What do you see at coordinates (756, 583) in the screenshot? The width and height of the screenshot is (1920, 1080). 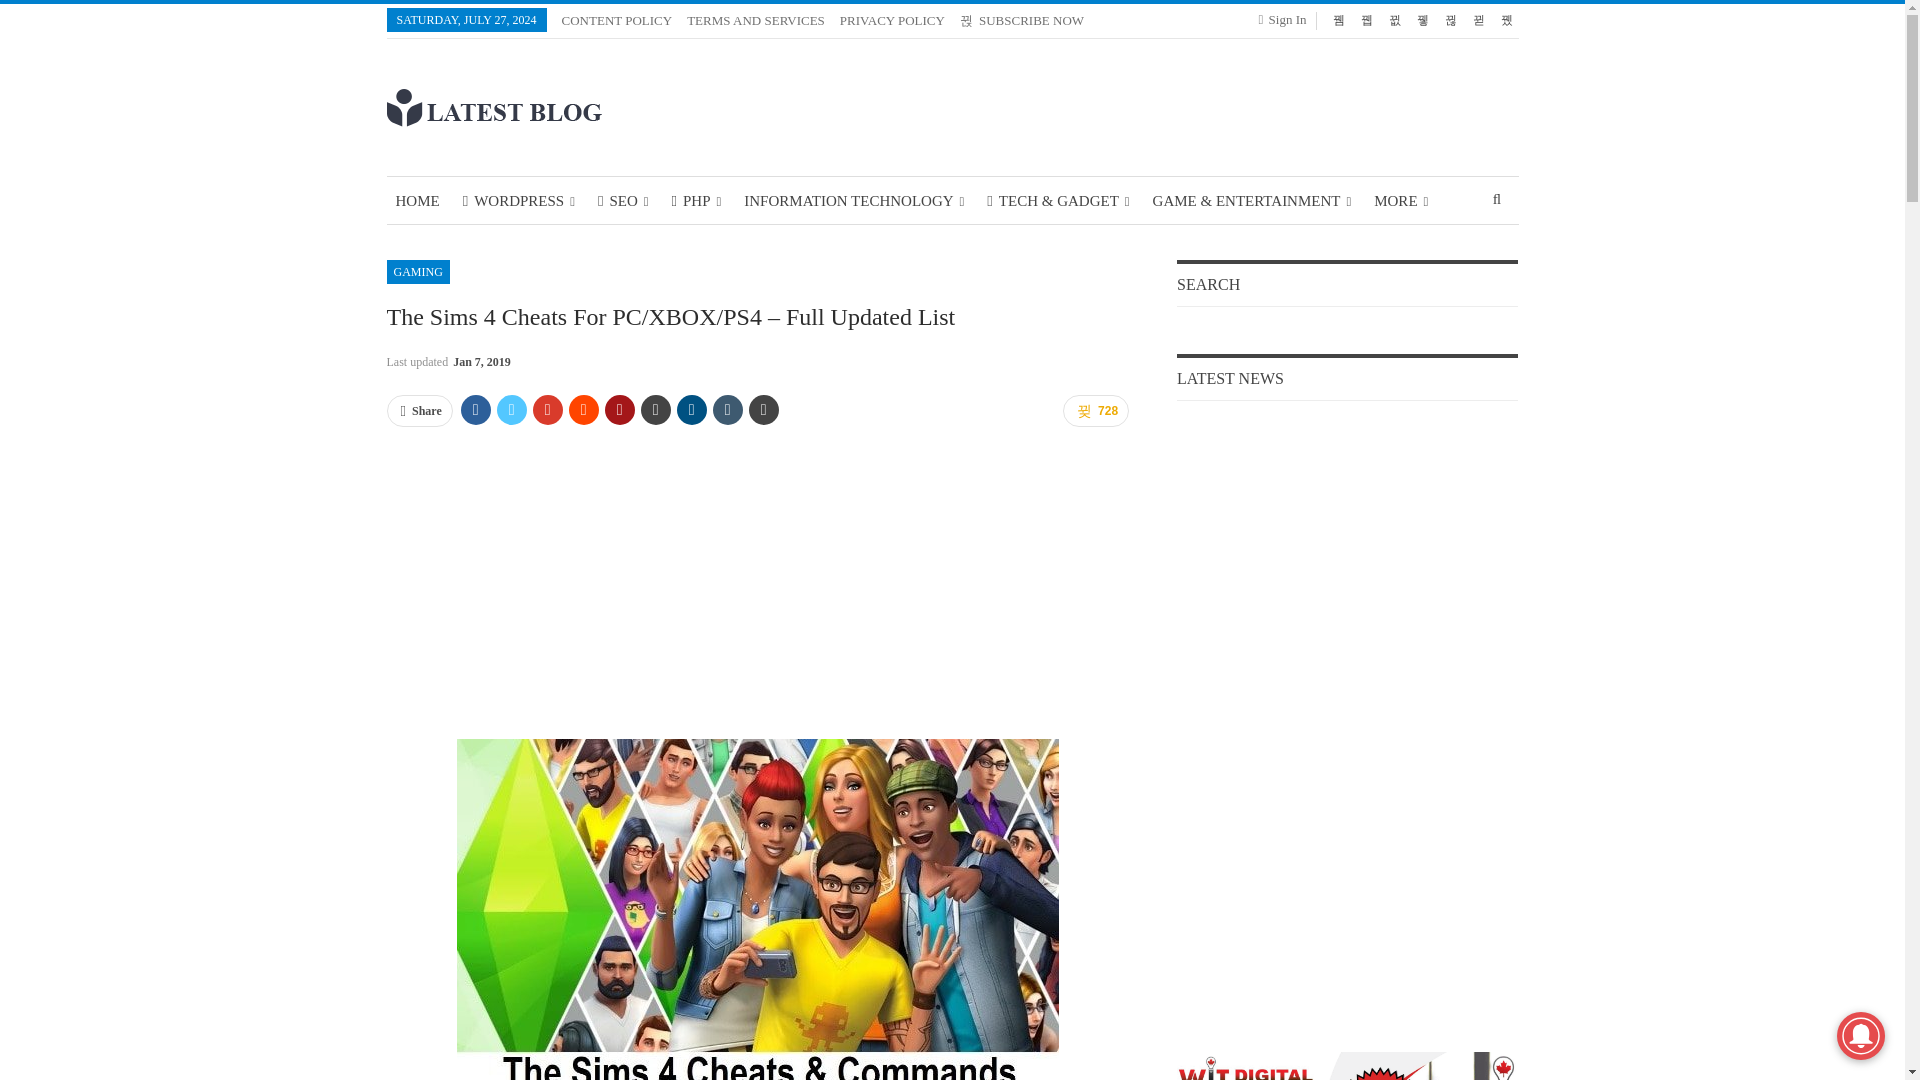 I see `Advertisement` at bounding box center [756, 583].